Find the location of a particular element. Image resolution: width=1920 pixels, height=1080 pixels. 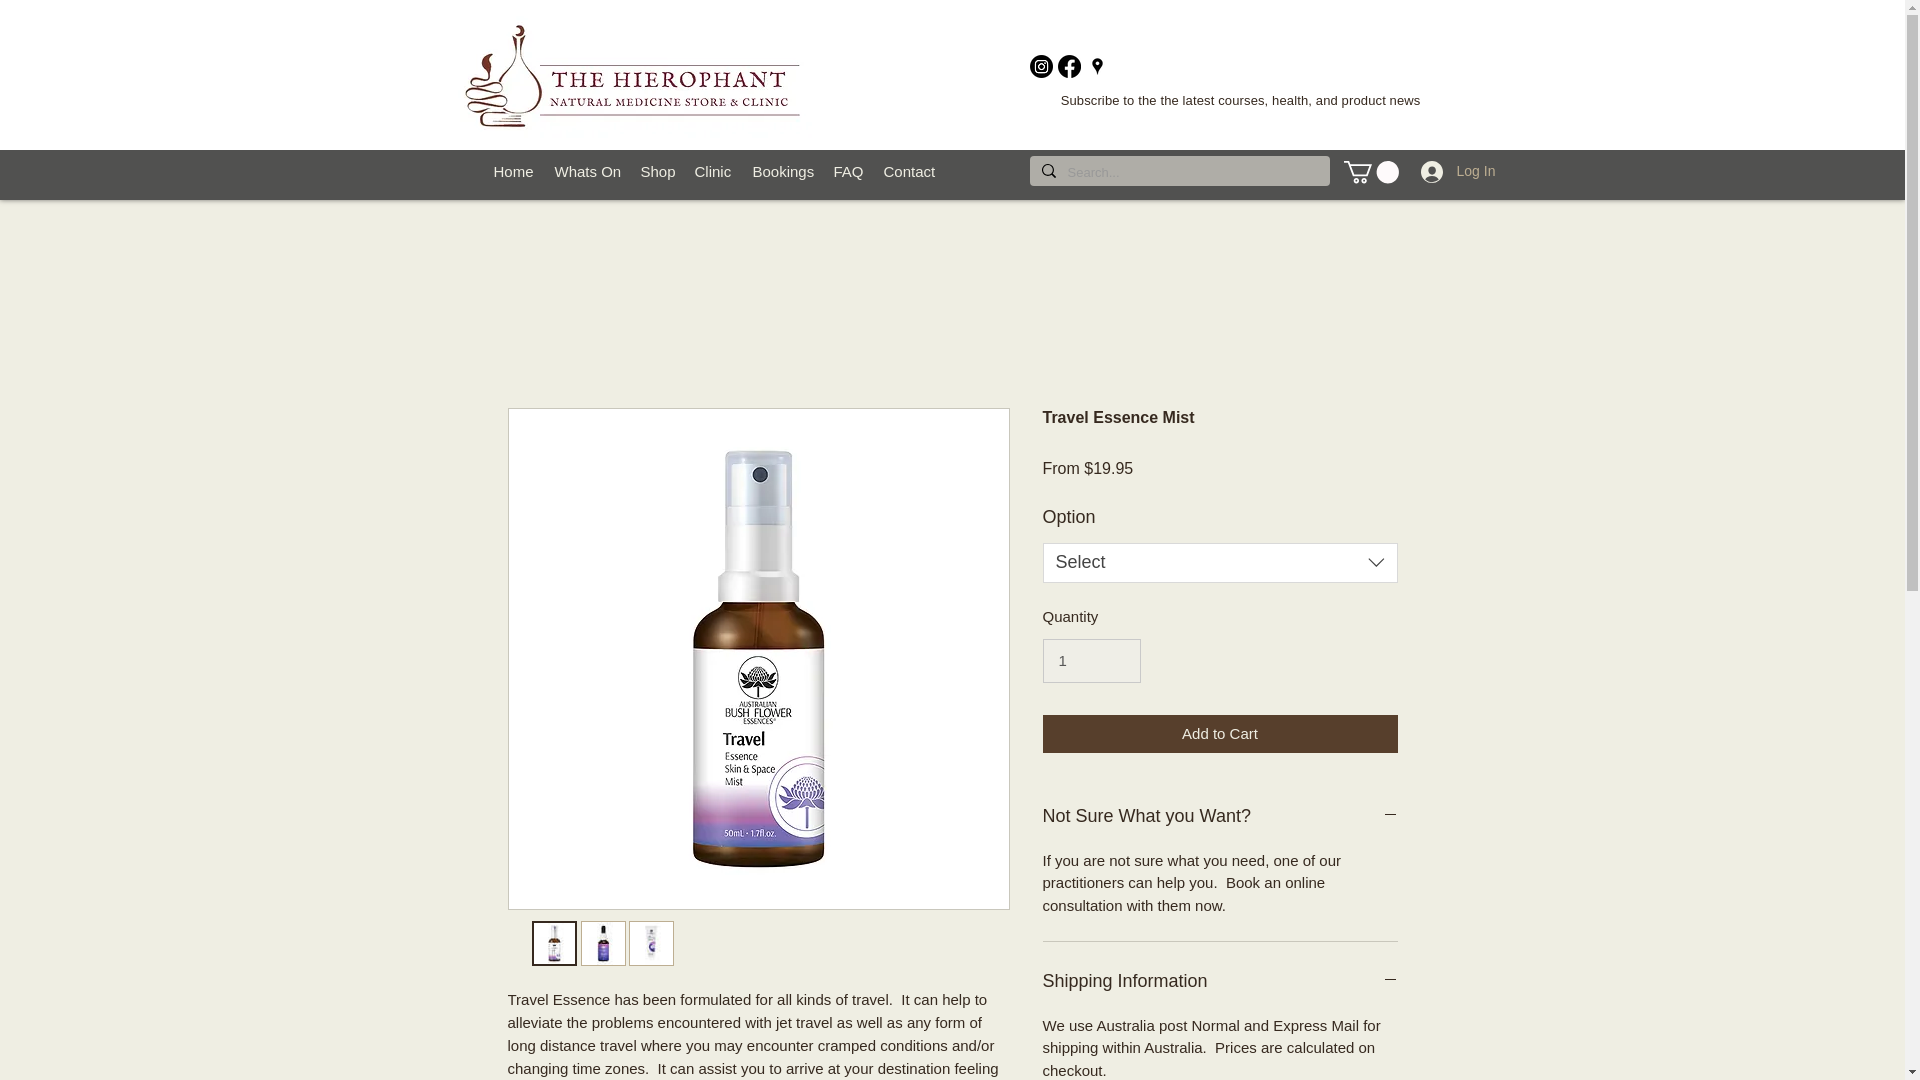

Whats On is located at coordinates (586, 170).